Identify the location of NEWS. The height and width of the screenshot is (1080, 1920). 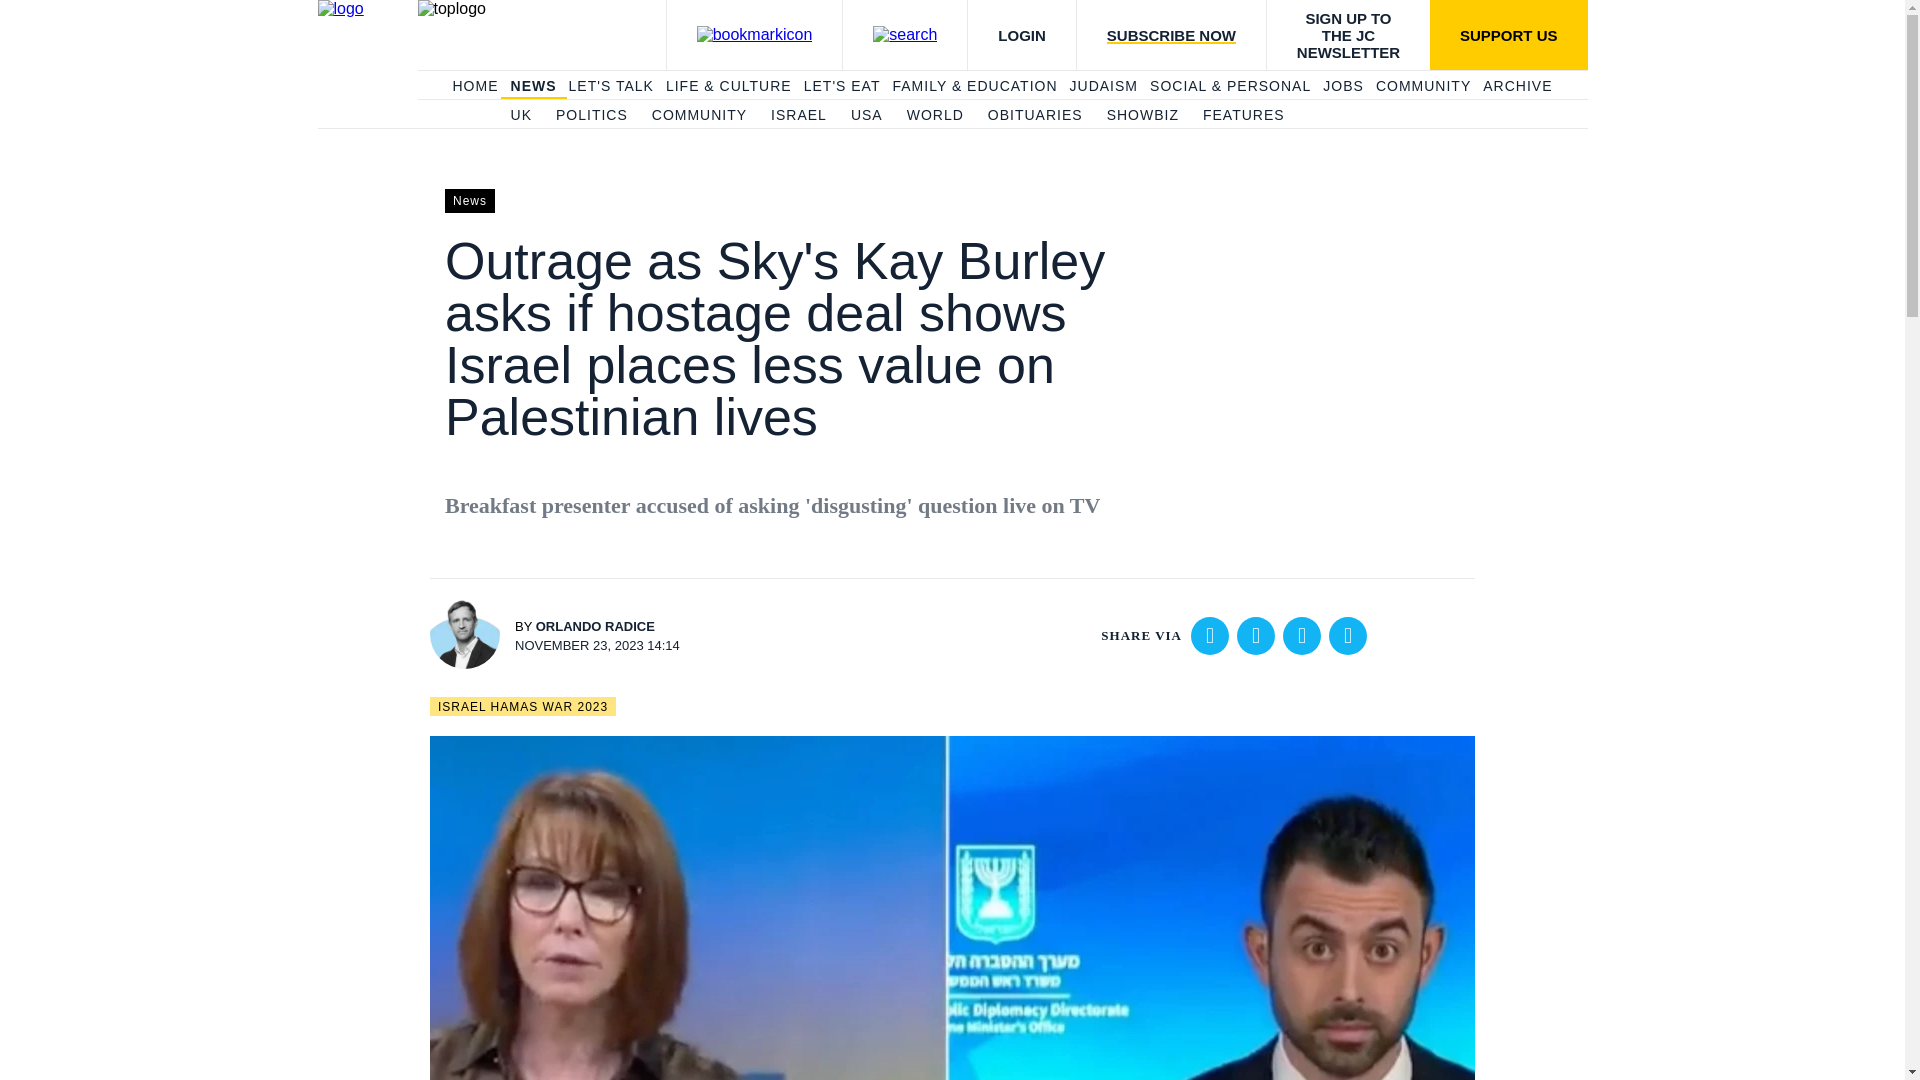
(533, 86).